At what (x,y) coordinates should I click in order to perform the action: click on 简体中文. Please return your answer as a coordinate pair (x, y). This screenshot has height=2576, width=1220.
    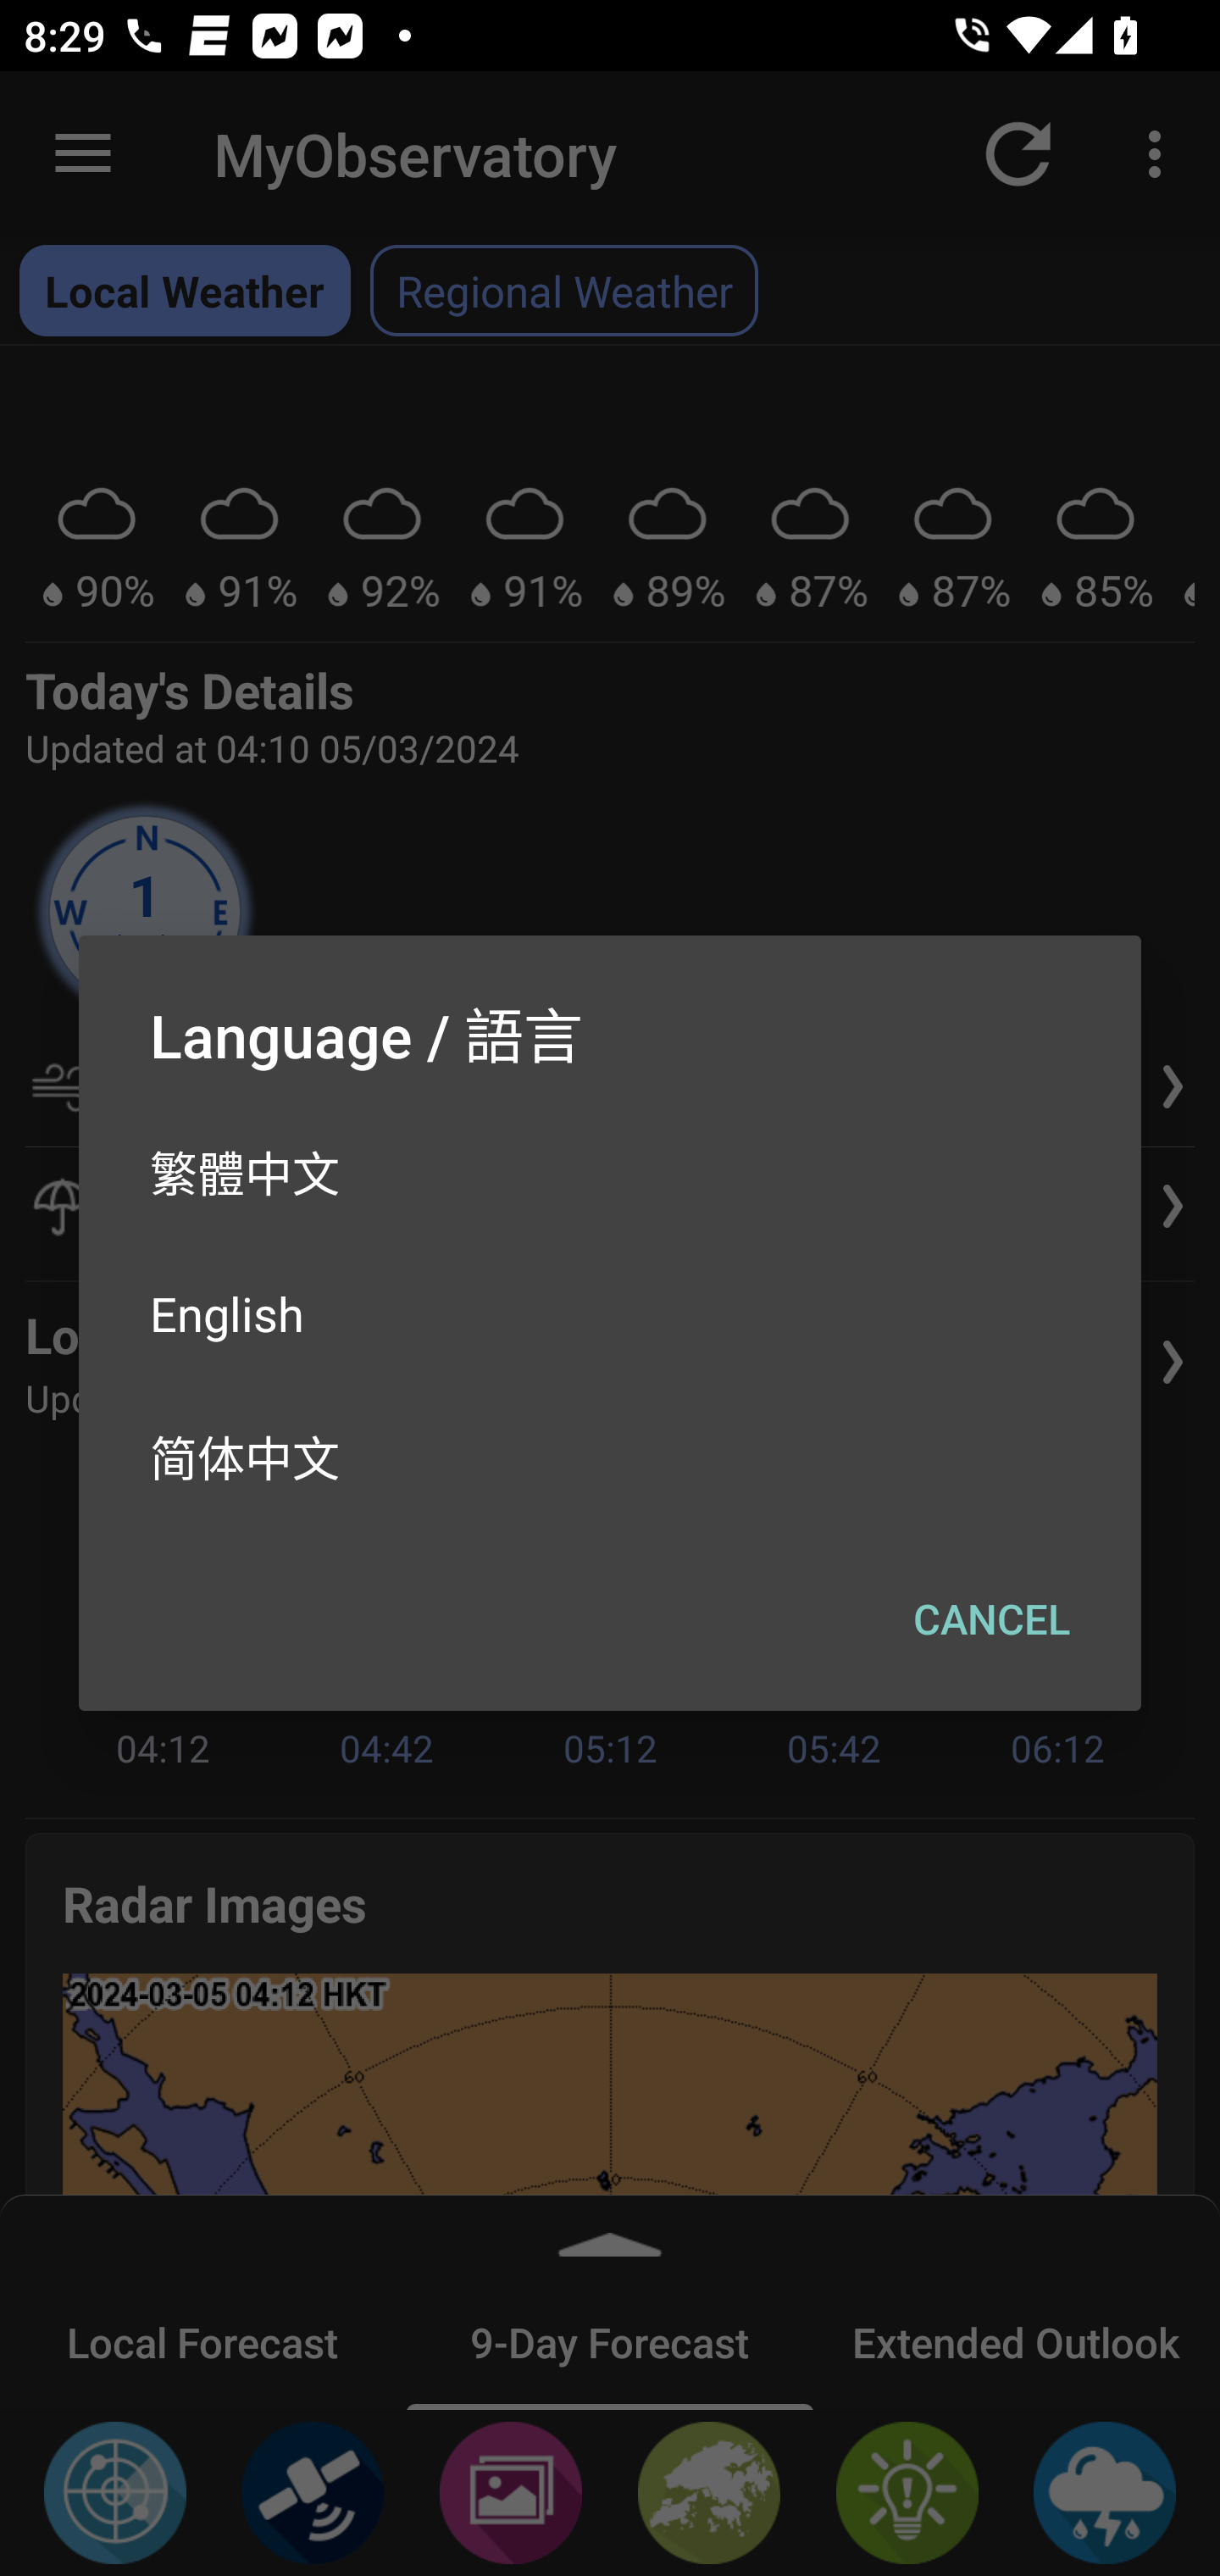
    Looking at the image, I should click on (610, 1456).